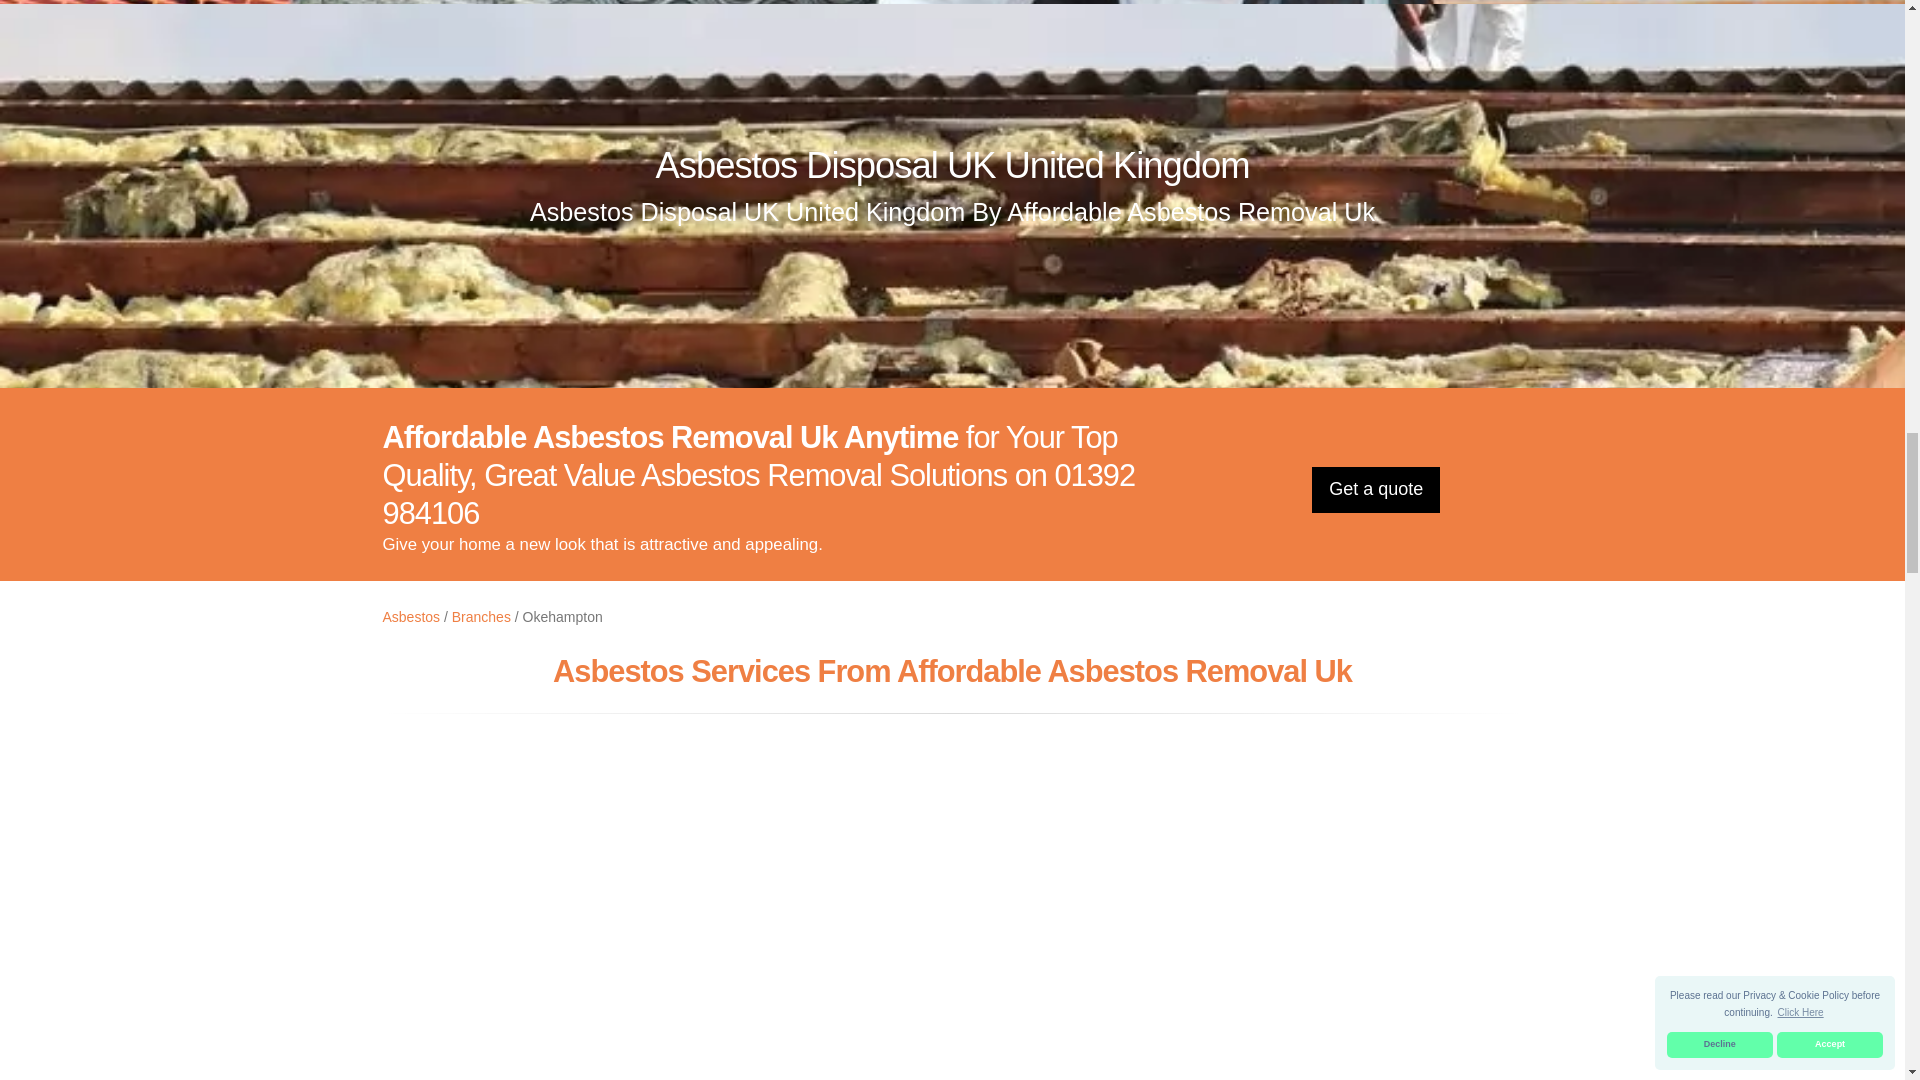 This screenshot has height=1080, width=1920. Describe the element at coordinates (1376, 490) in the screenshot. I see `Get a quote` at that location.